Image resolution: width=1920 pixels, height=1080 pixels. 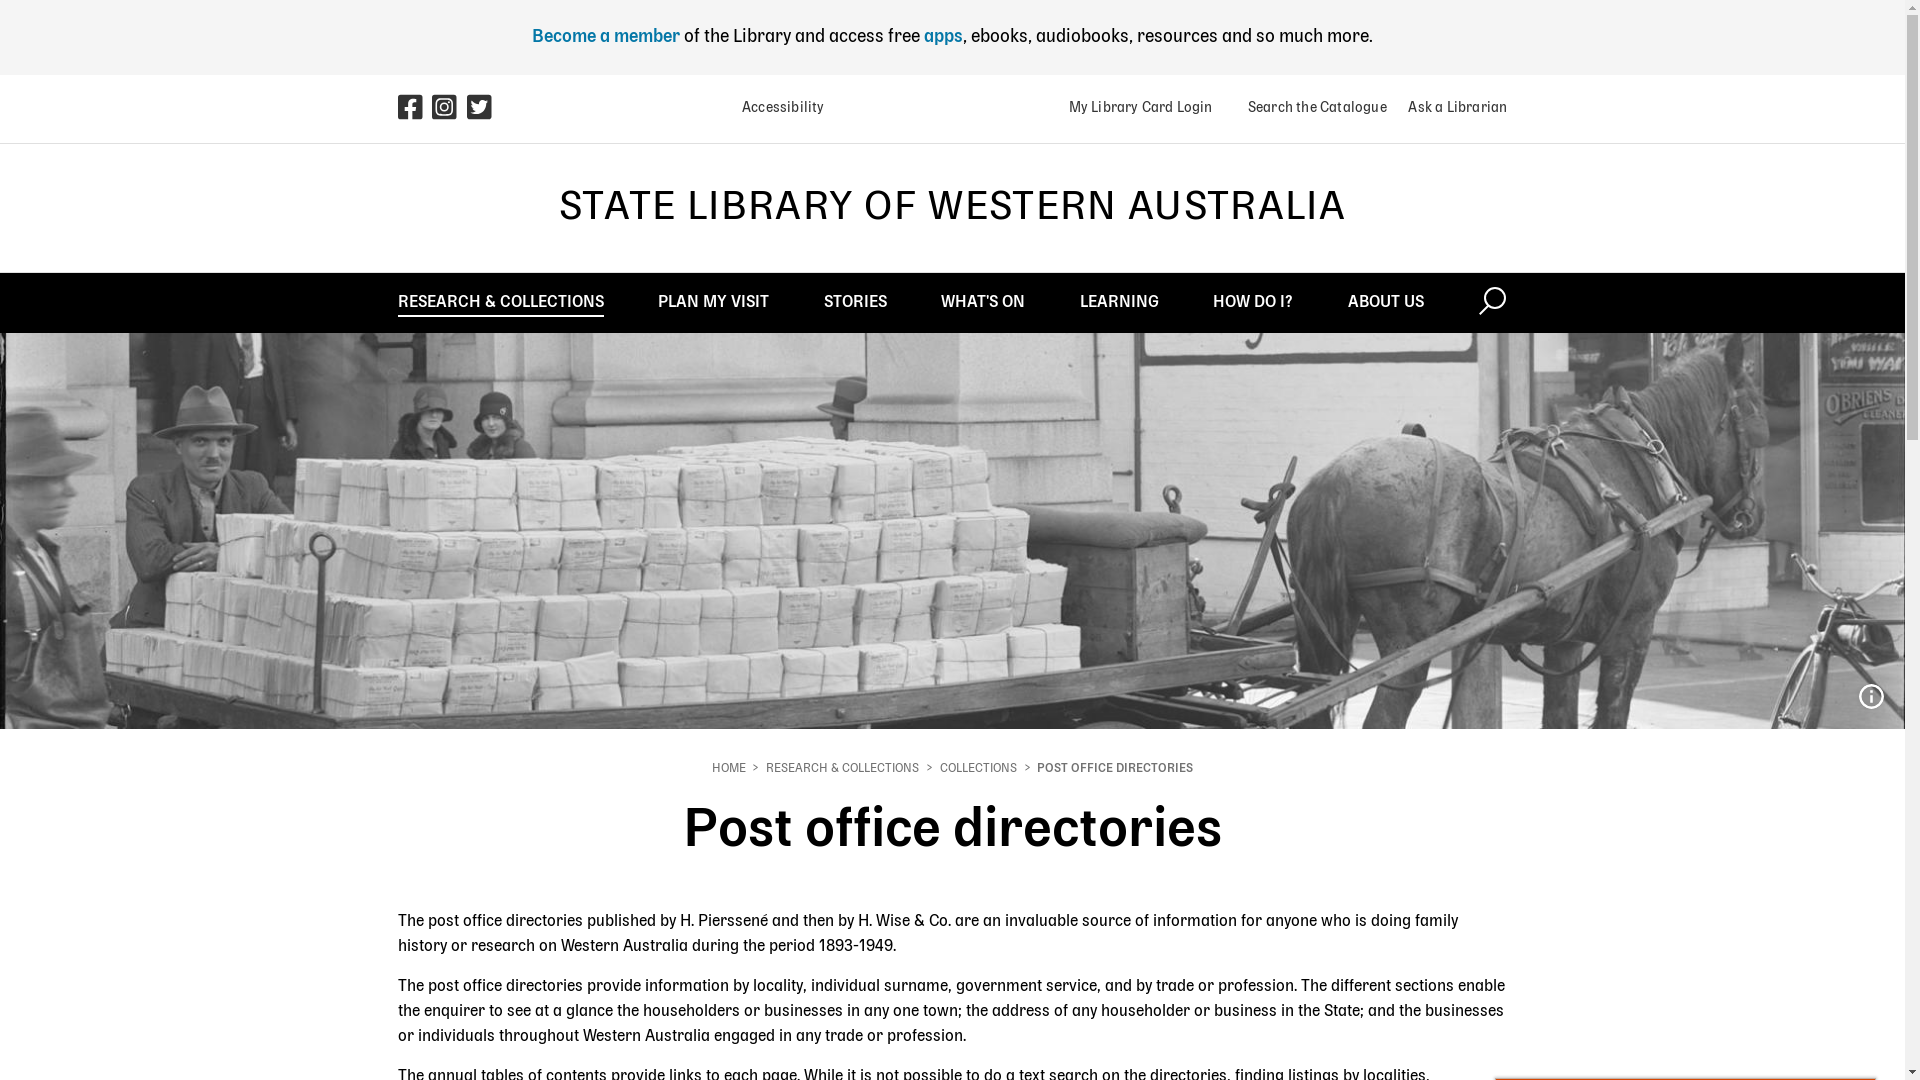 What do you see at coordinates (1310, 108) in the screenshot?
I see `Search the Catalogue` at bounding box center [1310, 108].